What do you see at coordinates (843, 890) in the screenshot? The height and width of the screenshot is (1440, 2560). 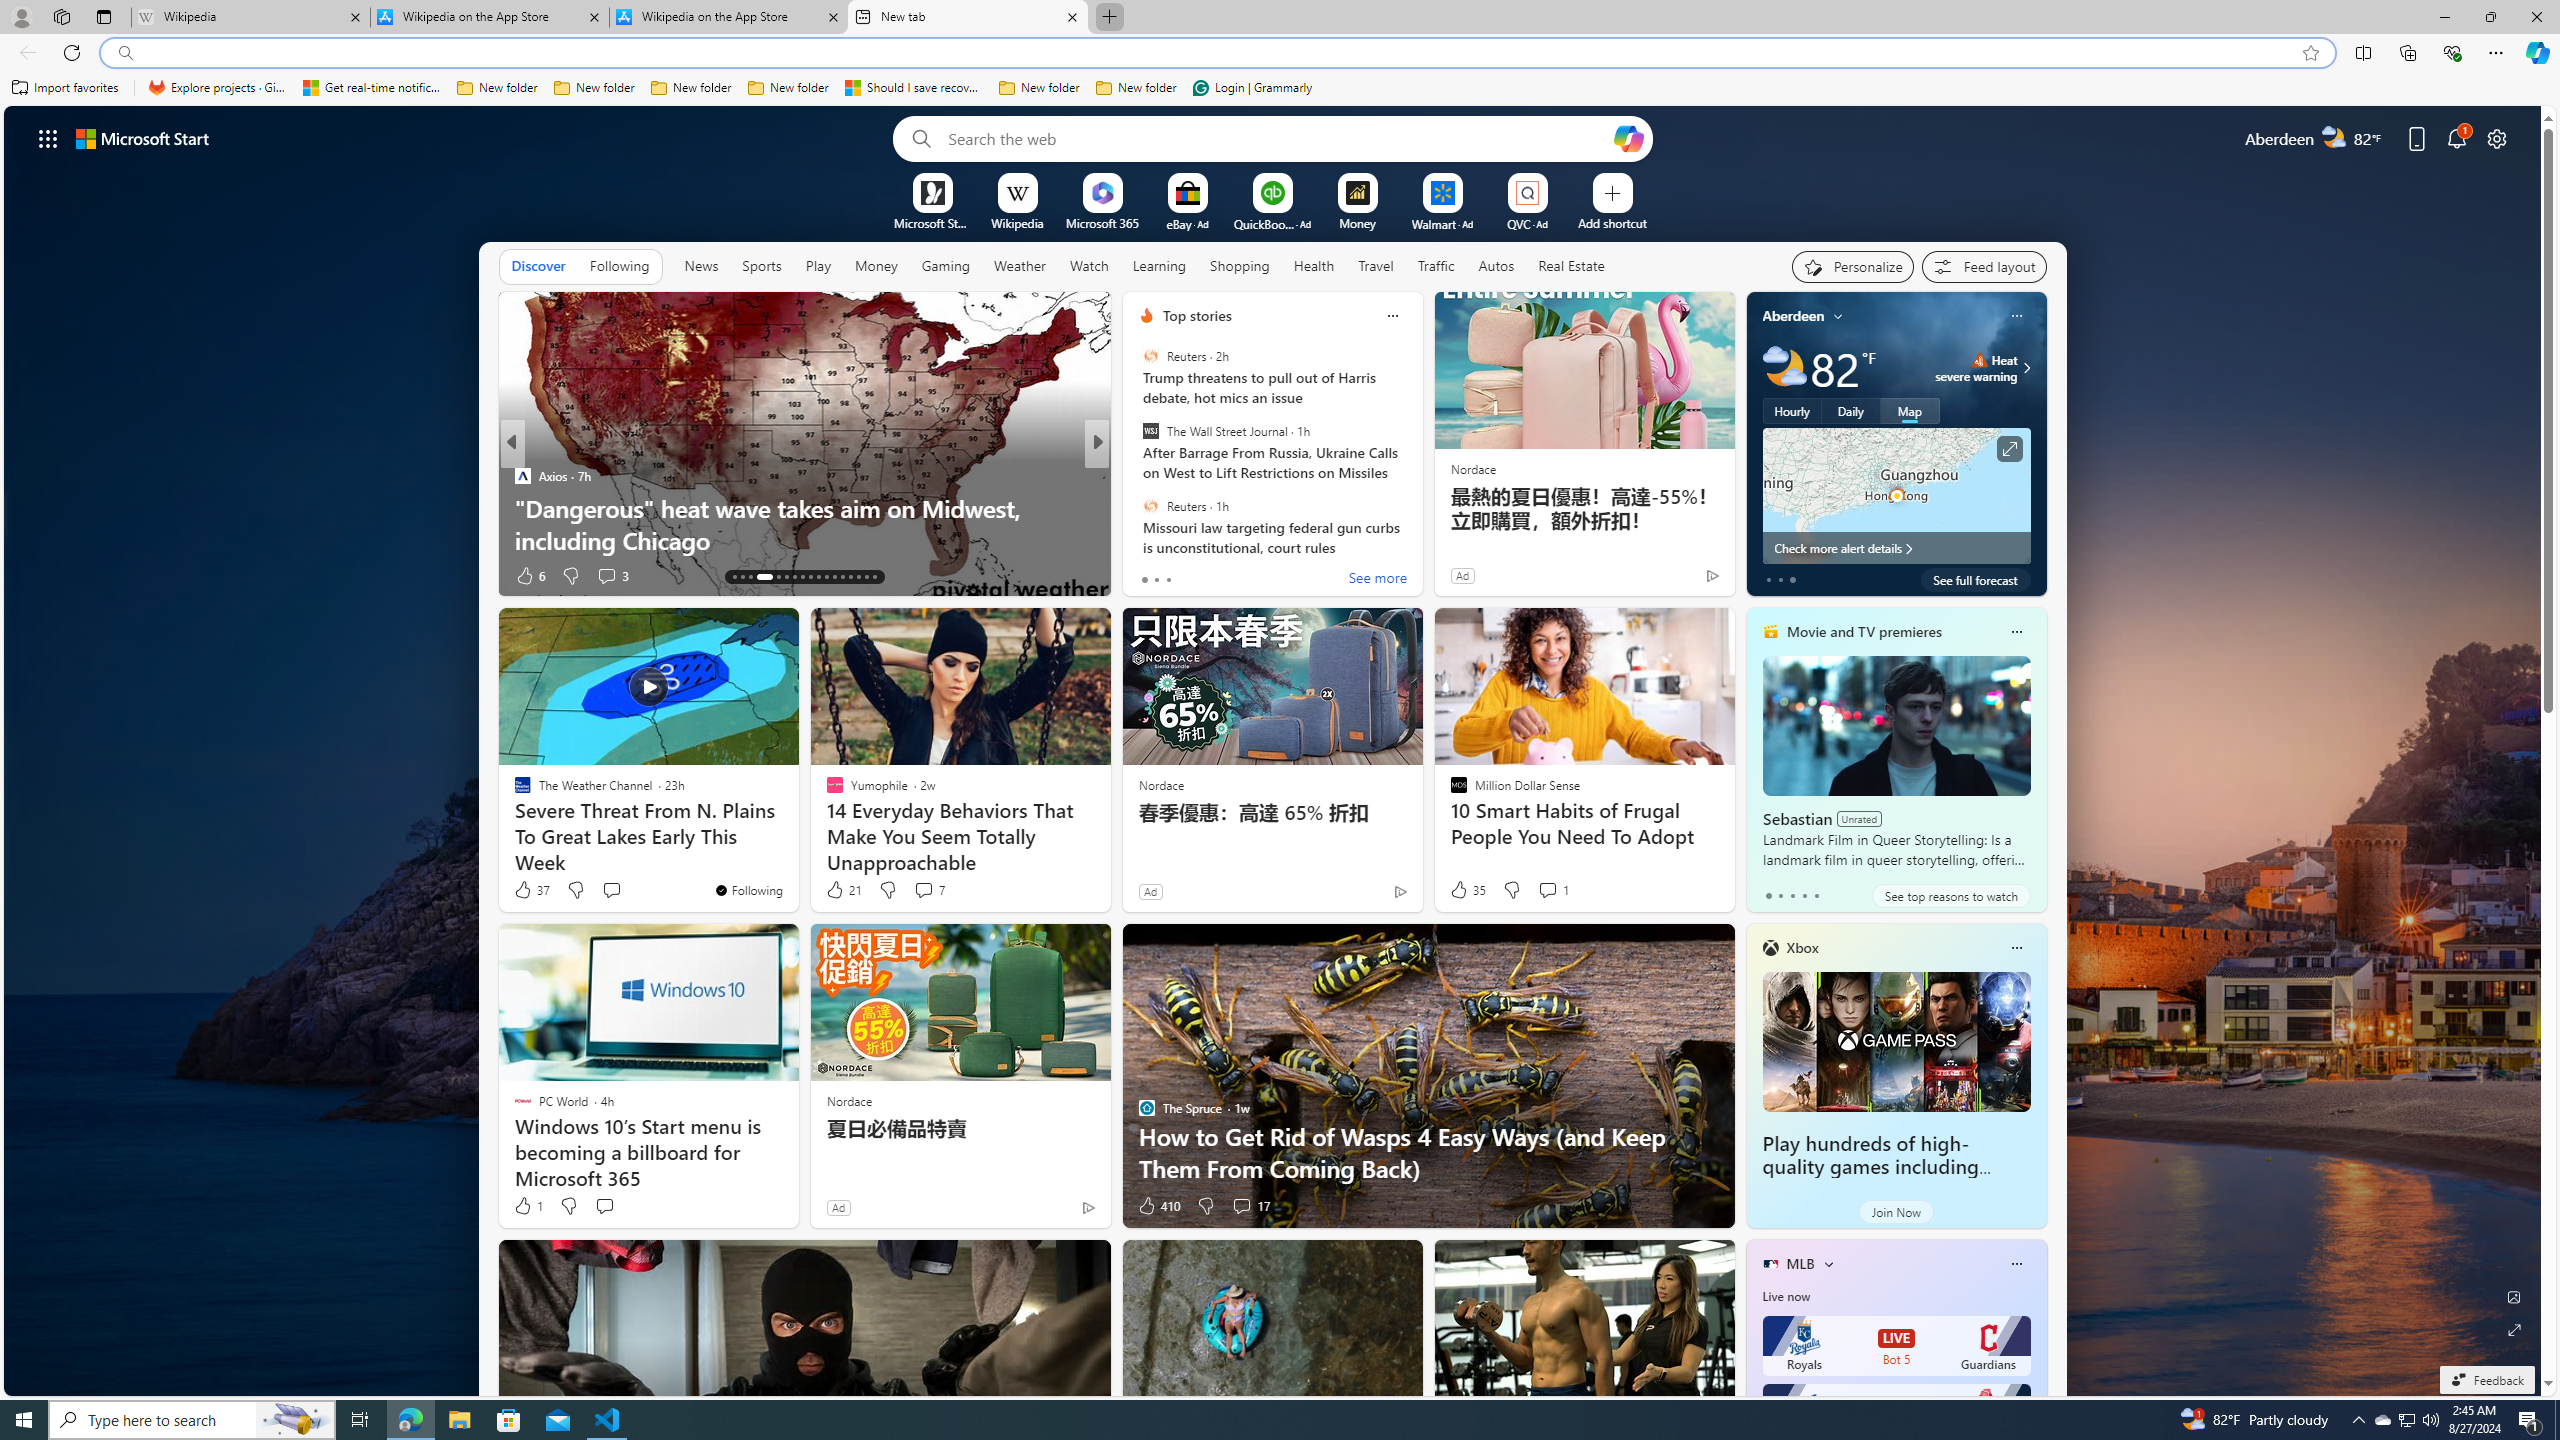 I see `21 Like` at bounding box center [843, 890].